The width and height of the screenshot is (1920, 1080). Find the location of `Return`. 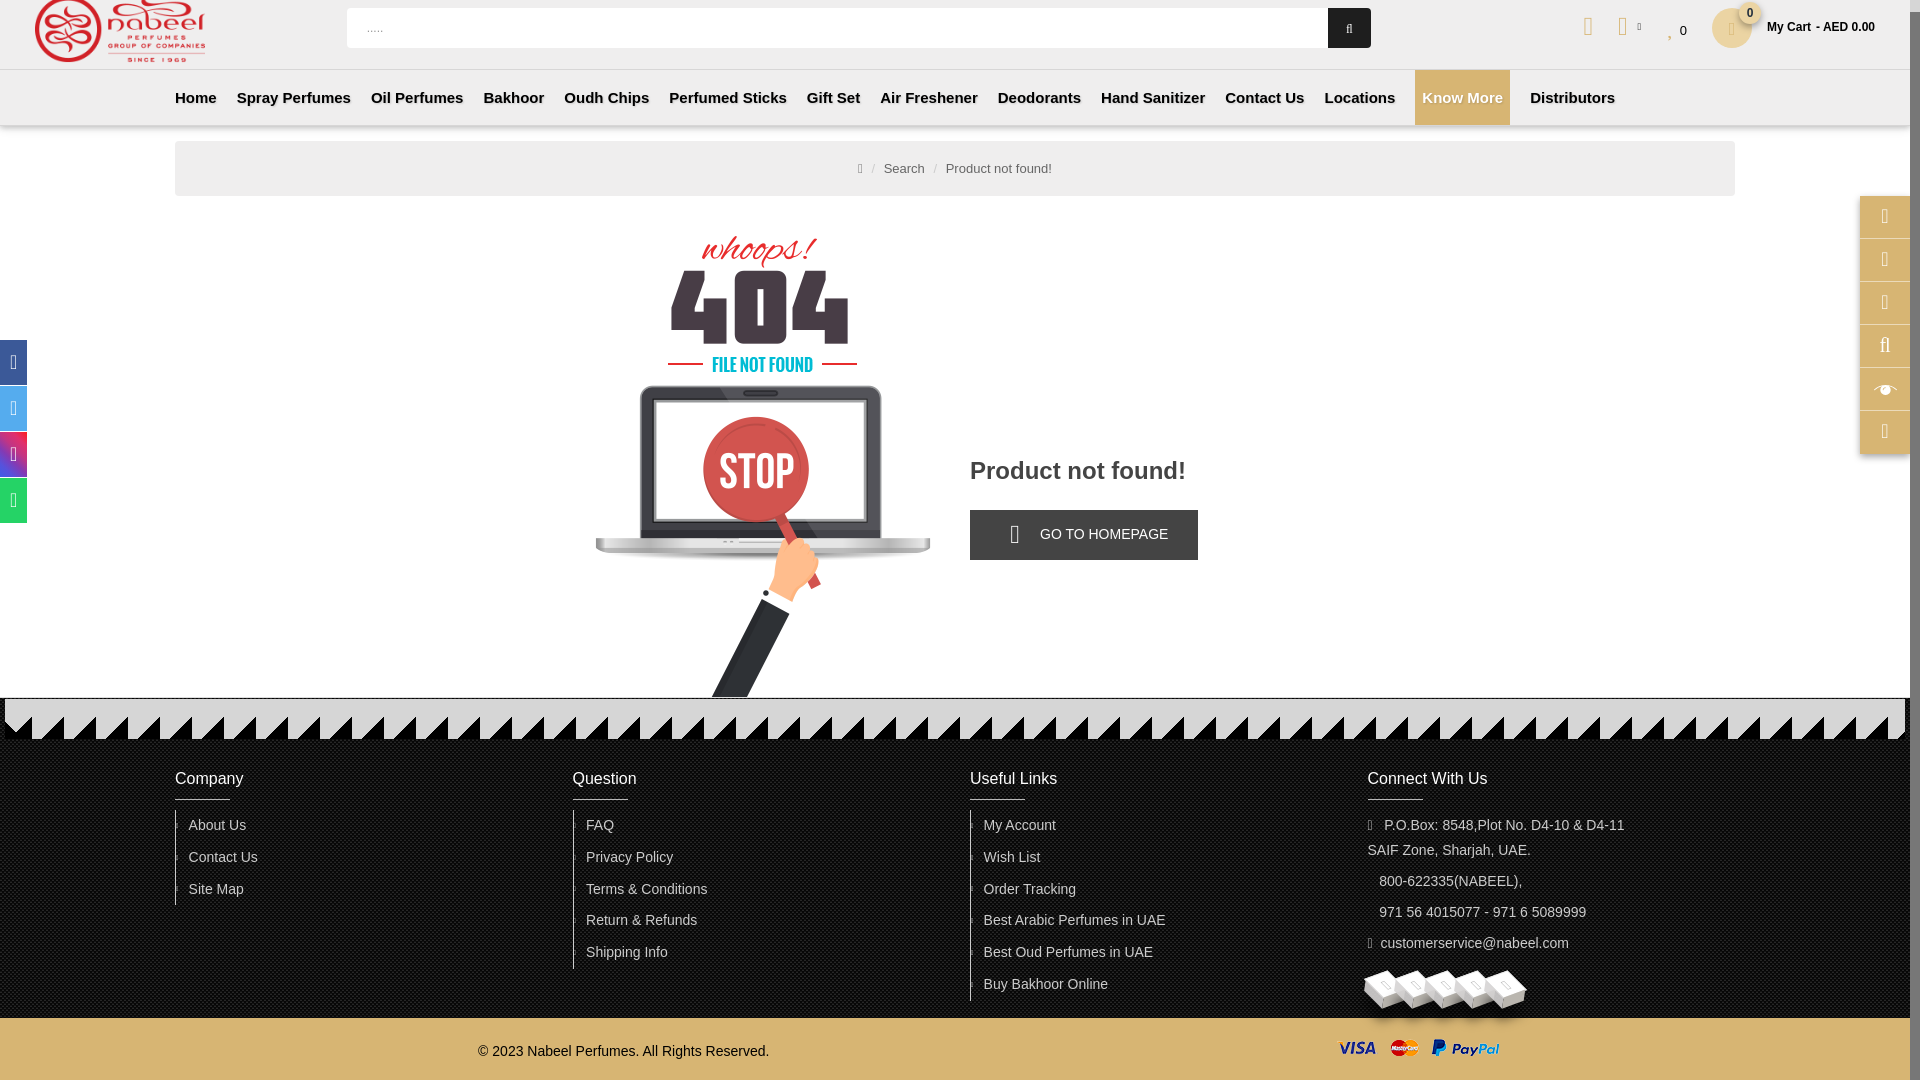

Return is located at coordinates (640, 920).